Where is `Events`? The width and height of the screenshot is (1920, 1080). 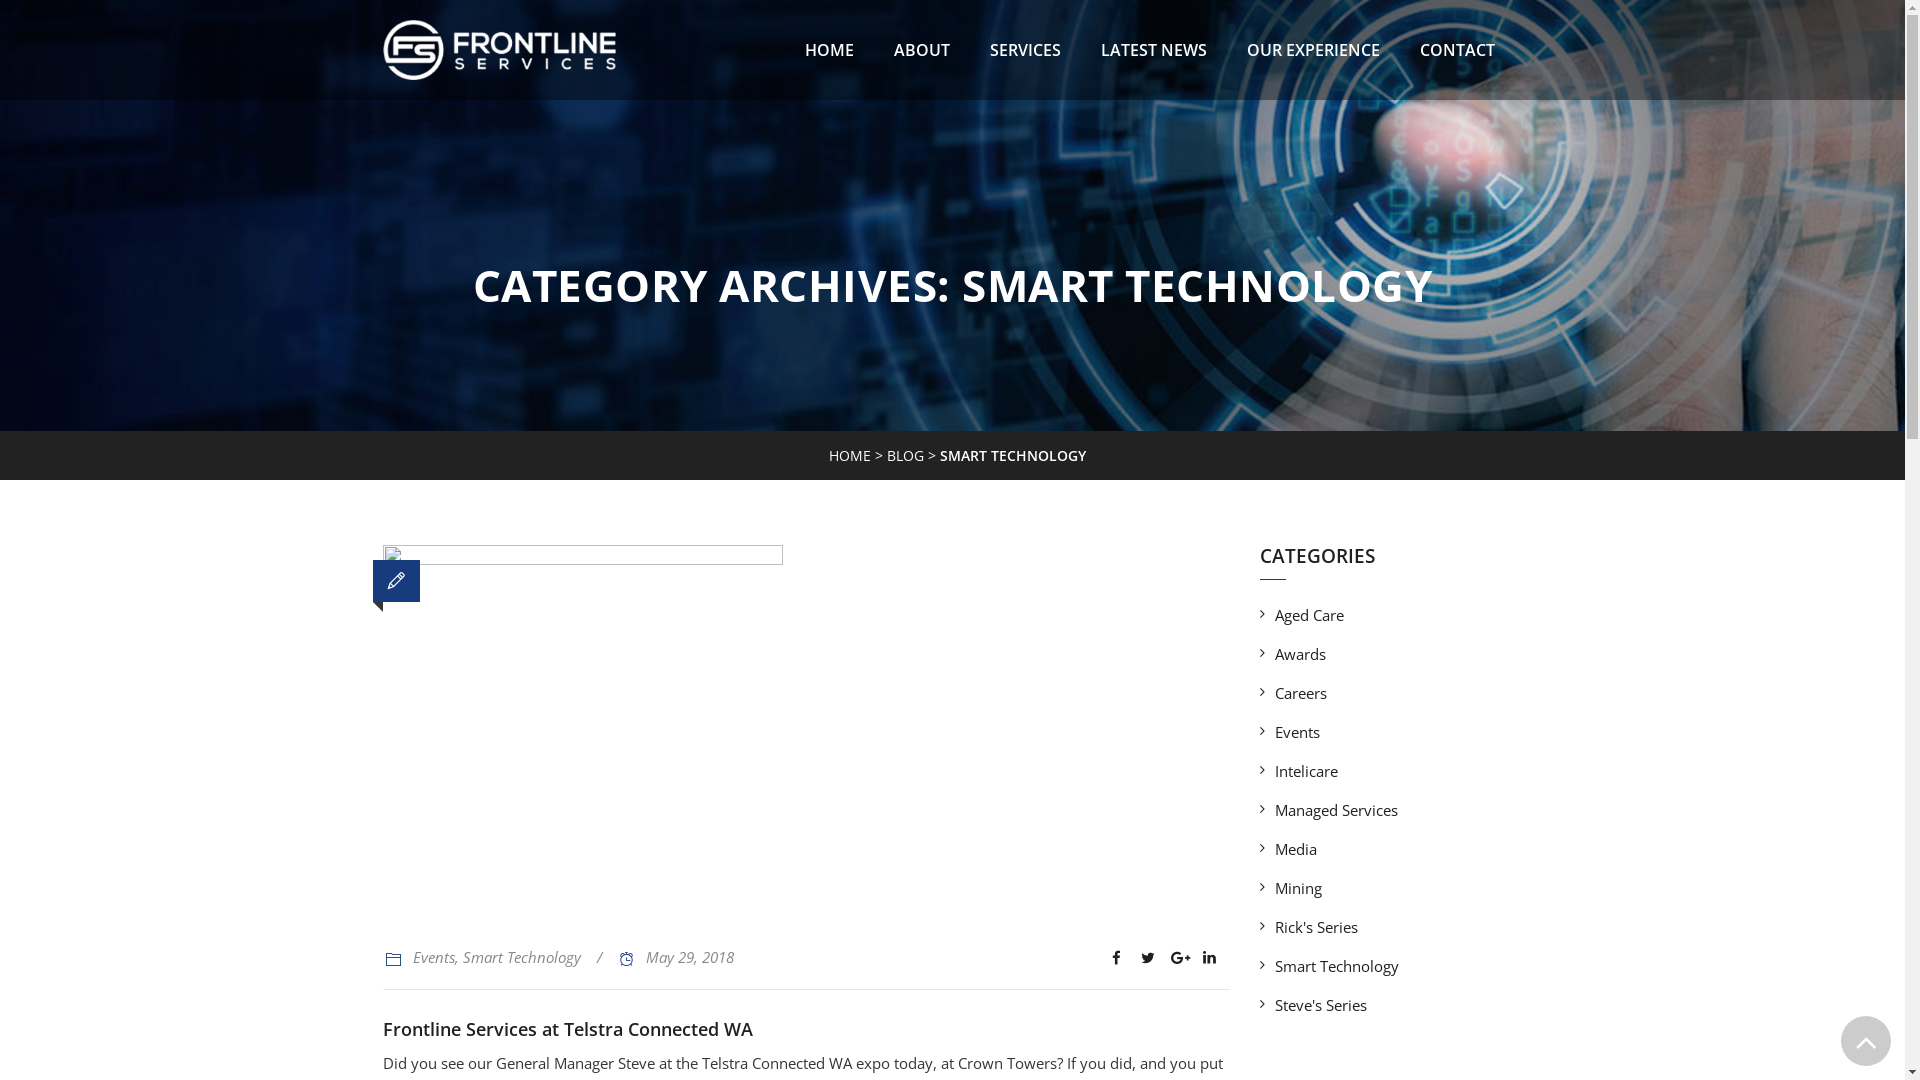
Events is located at coordinates (1290, 732).